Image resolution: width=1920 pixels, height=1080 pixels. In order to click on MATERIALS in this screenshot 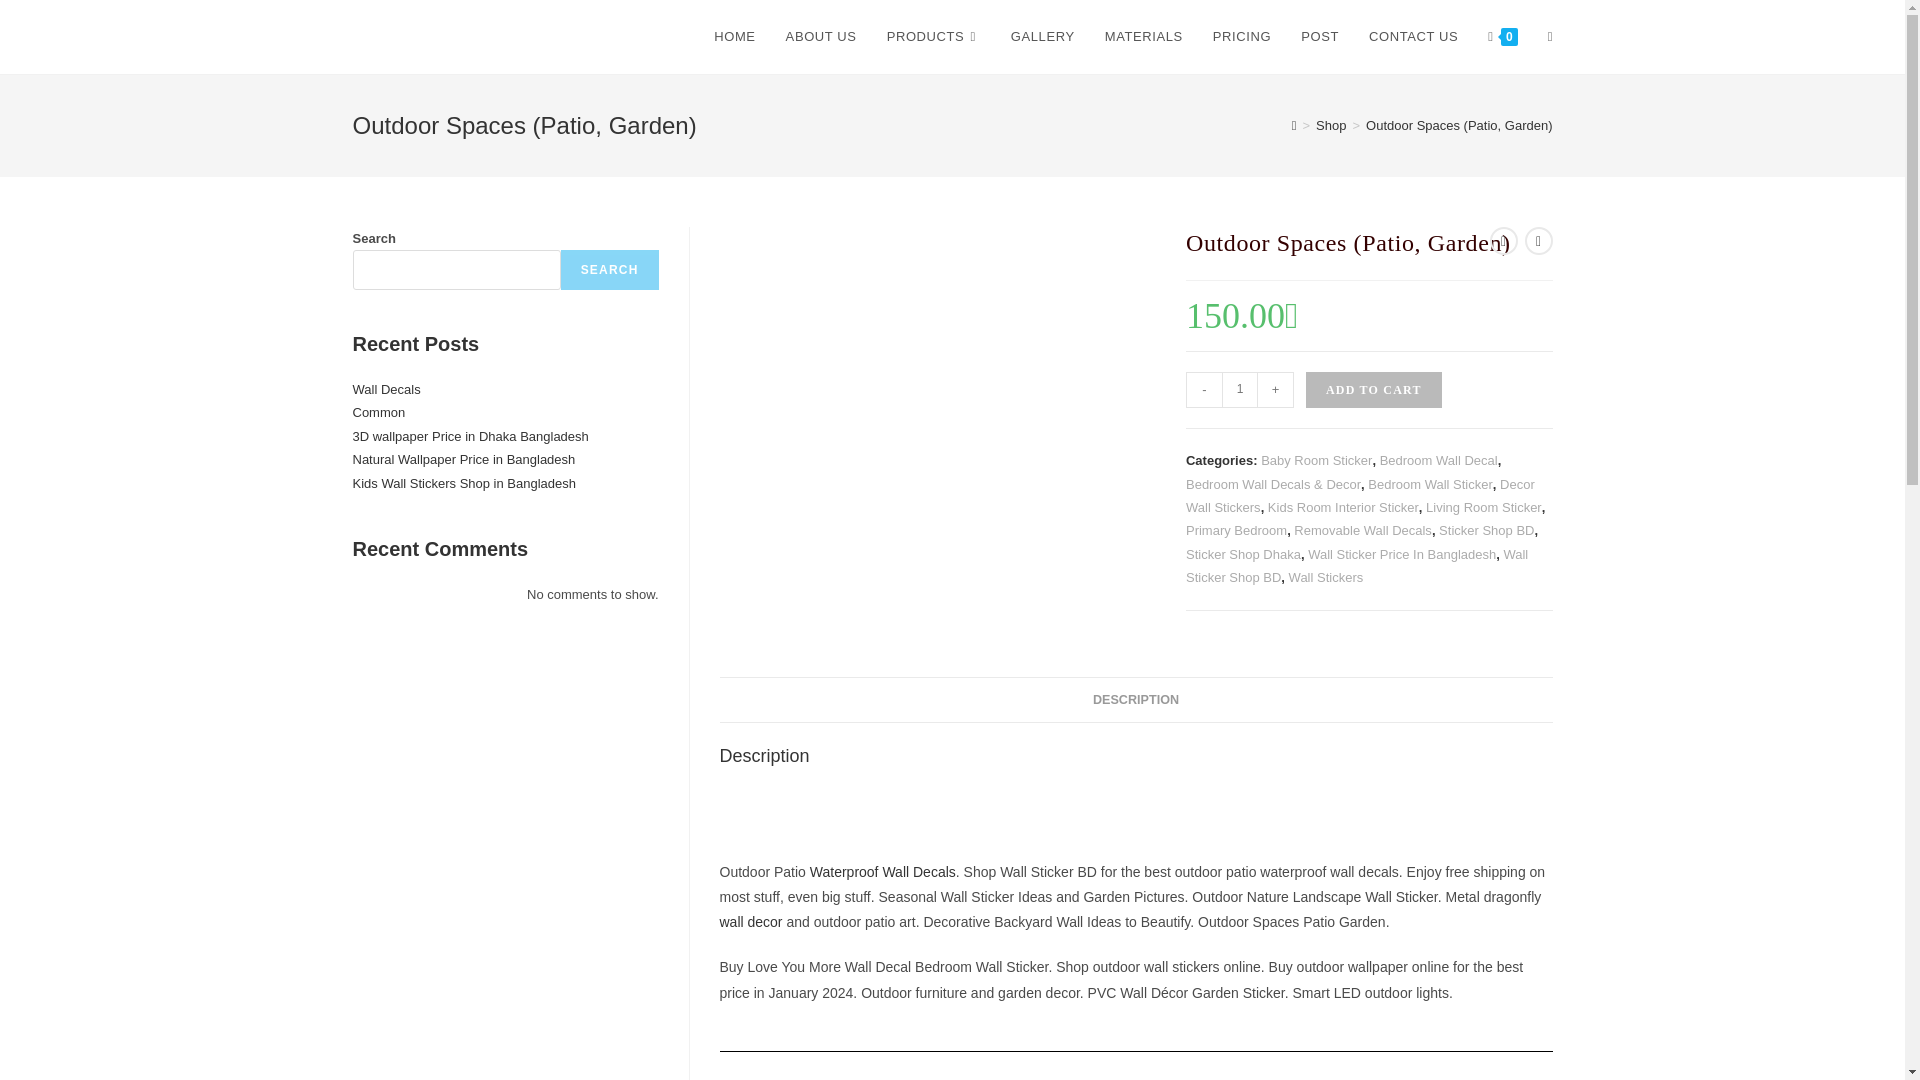, I will do `click(1144, 37)`.